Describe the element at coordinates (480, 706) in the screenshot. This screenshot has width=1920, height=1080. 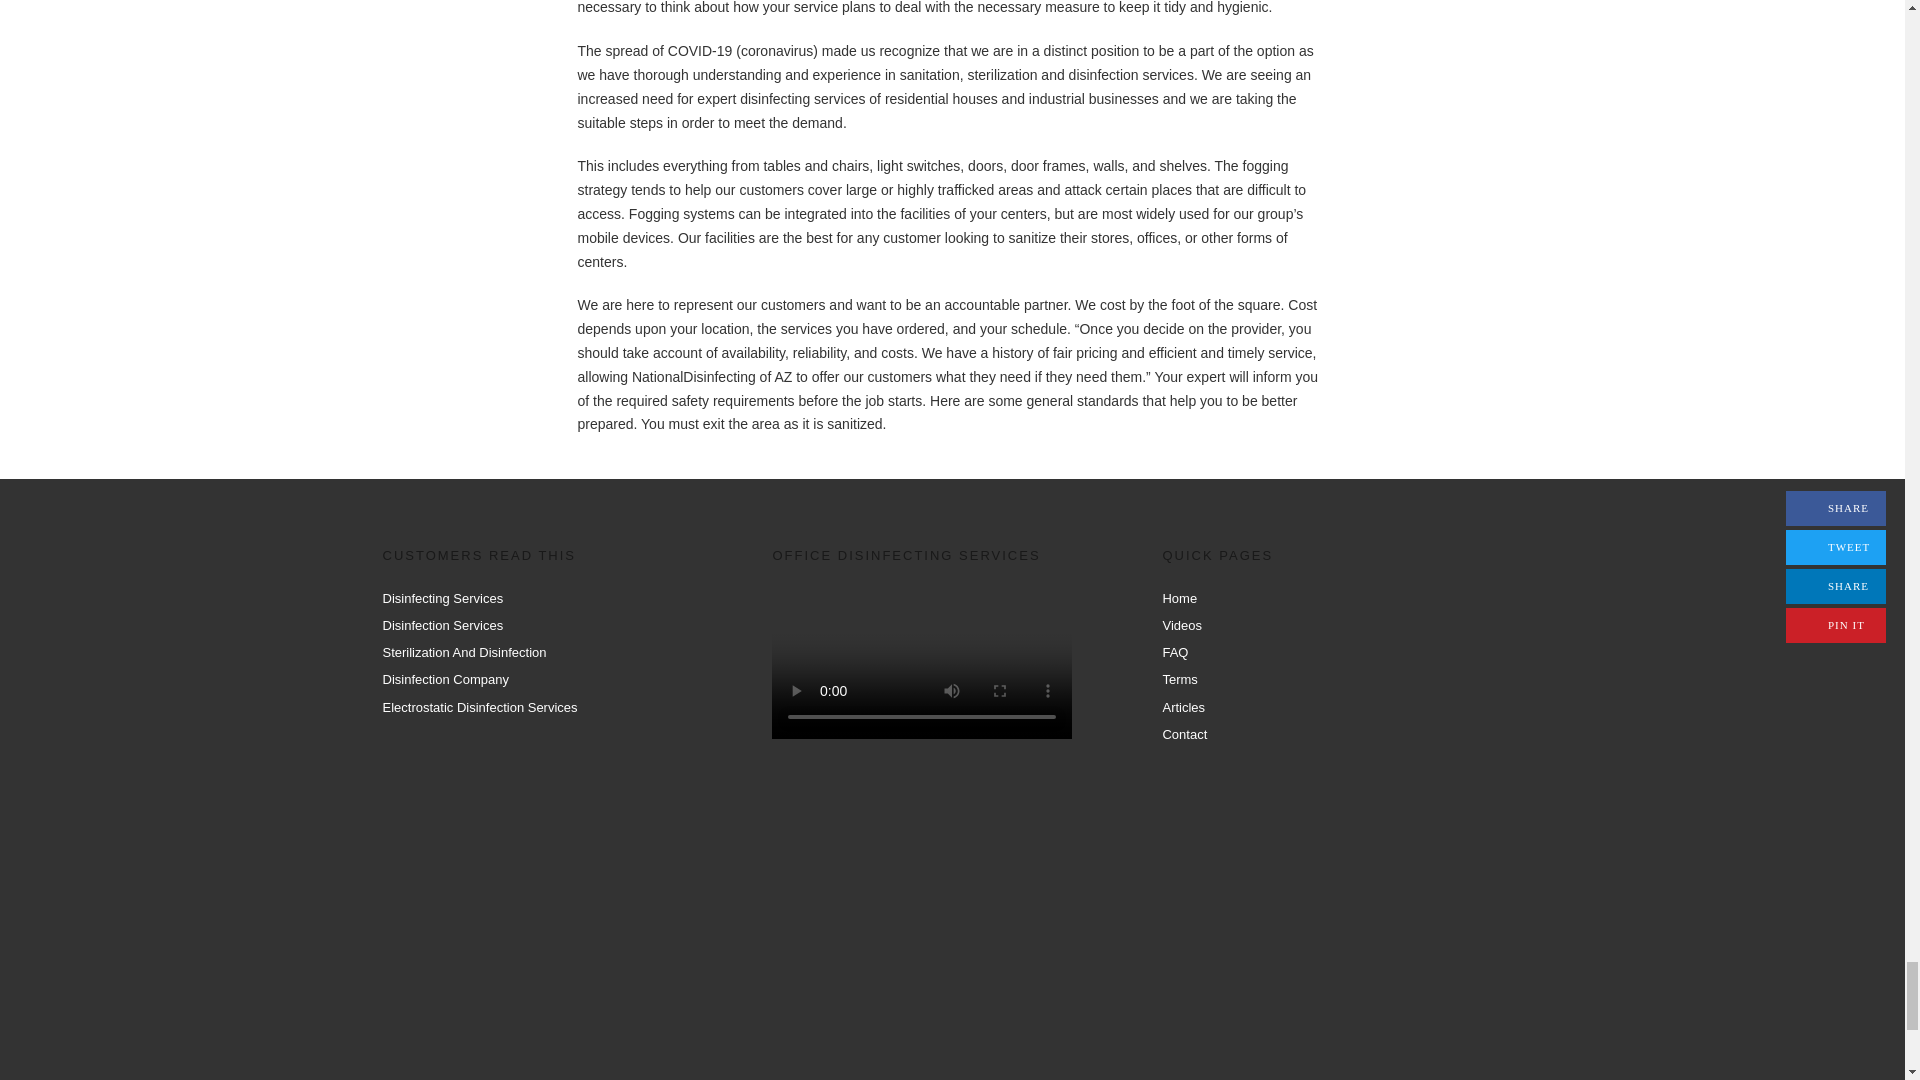
I see `Electrostatic Disinfection Services` at that location.